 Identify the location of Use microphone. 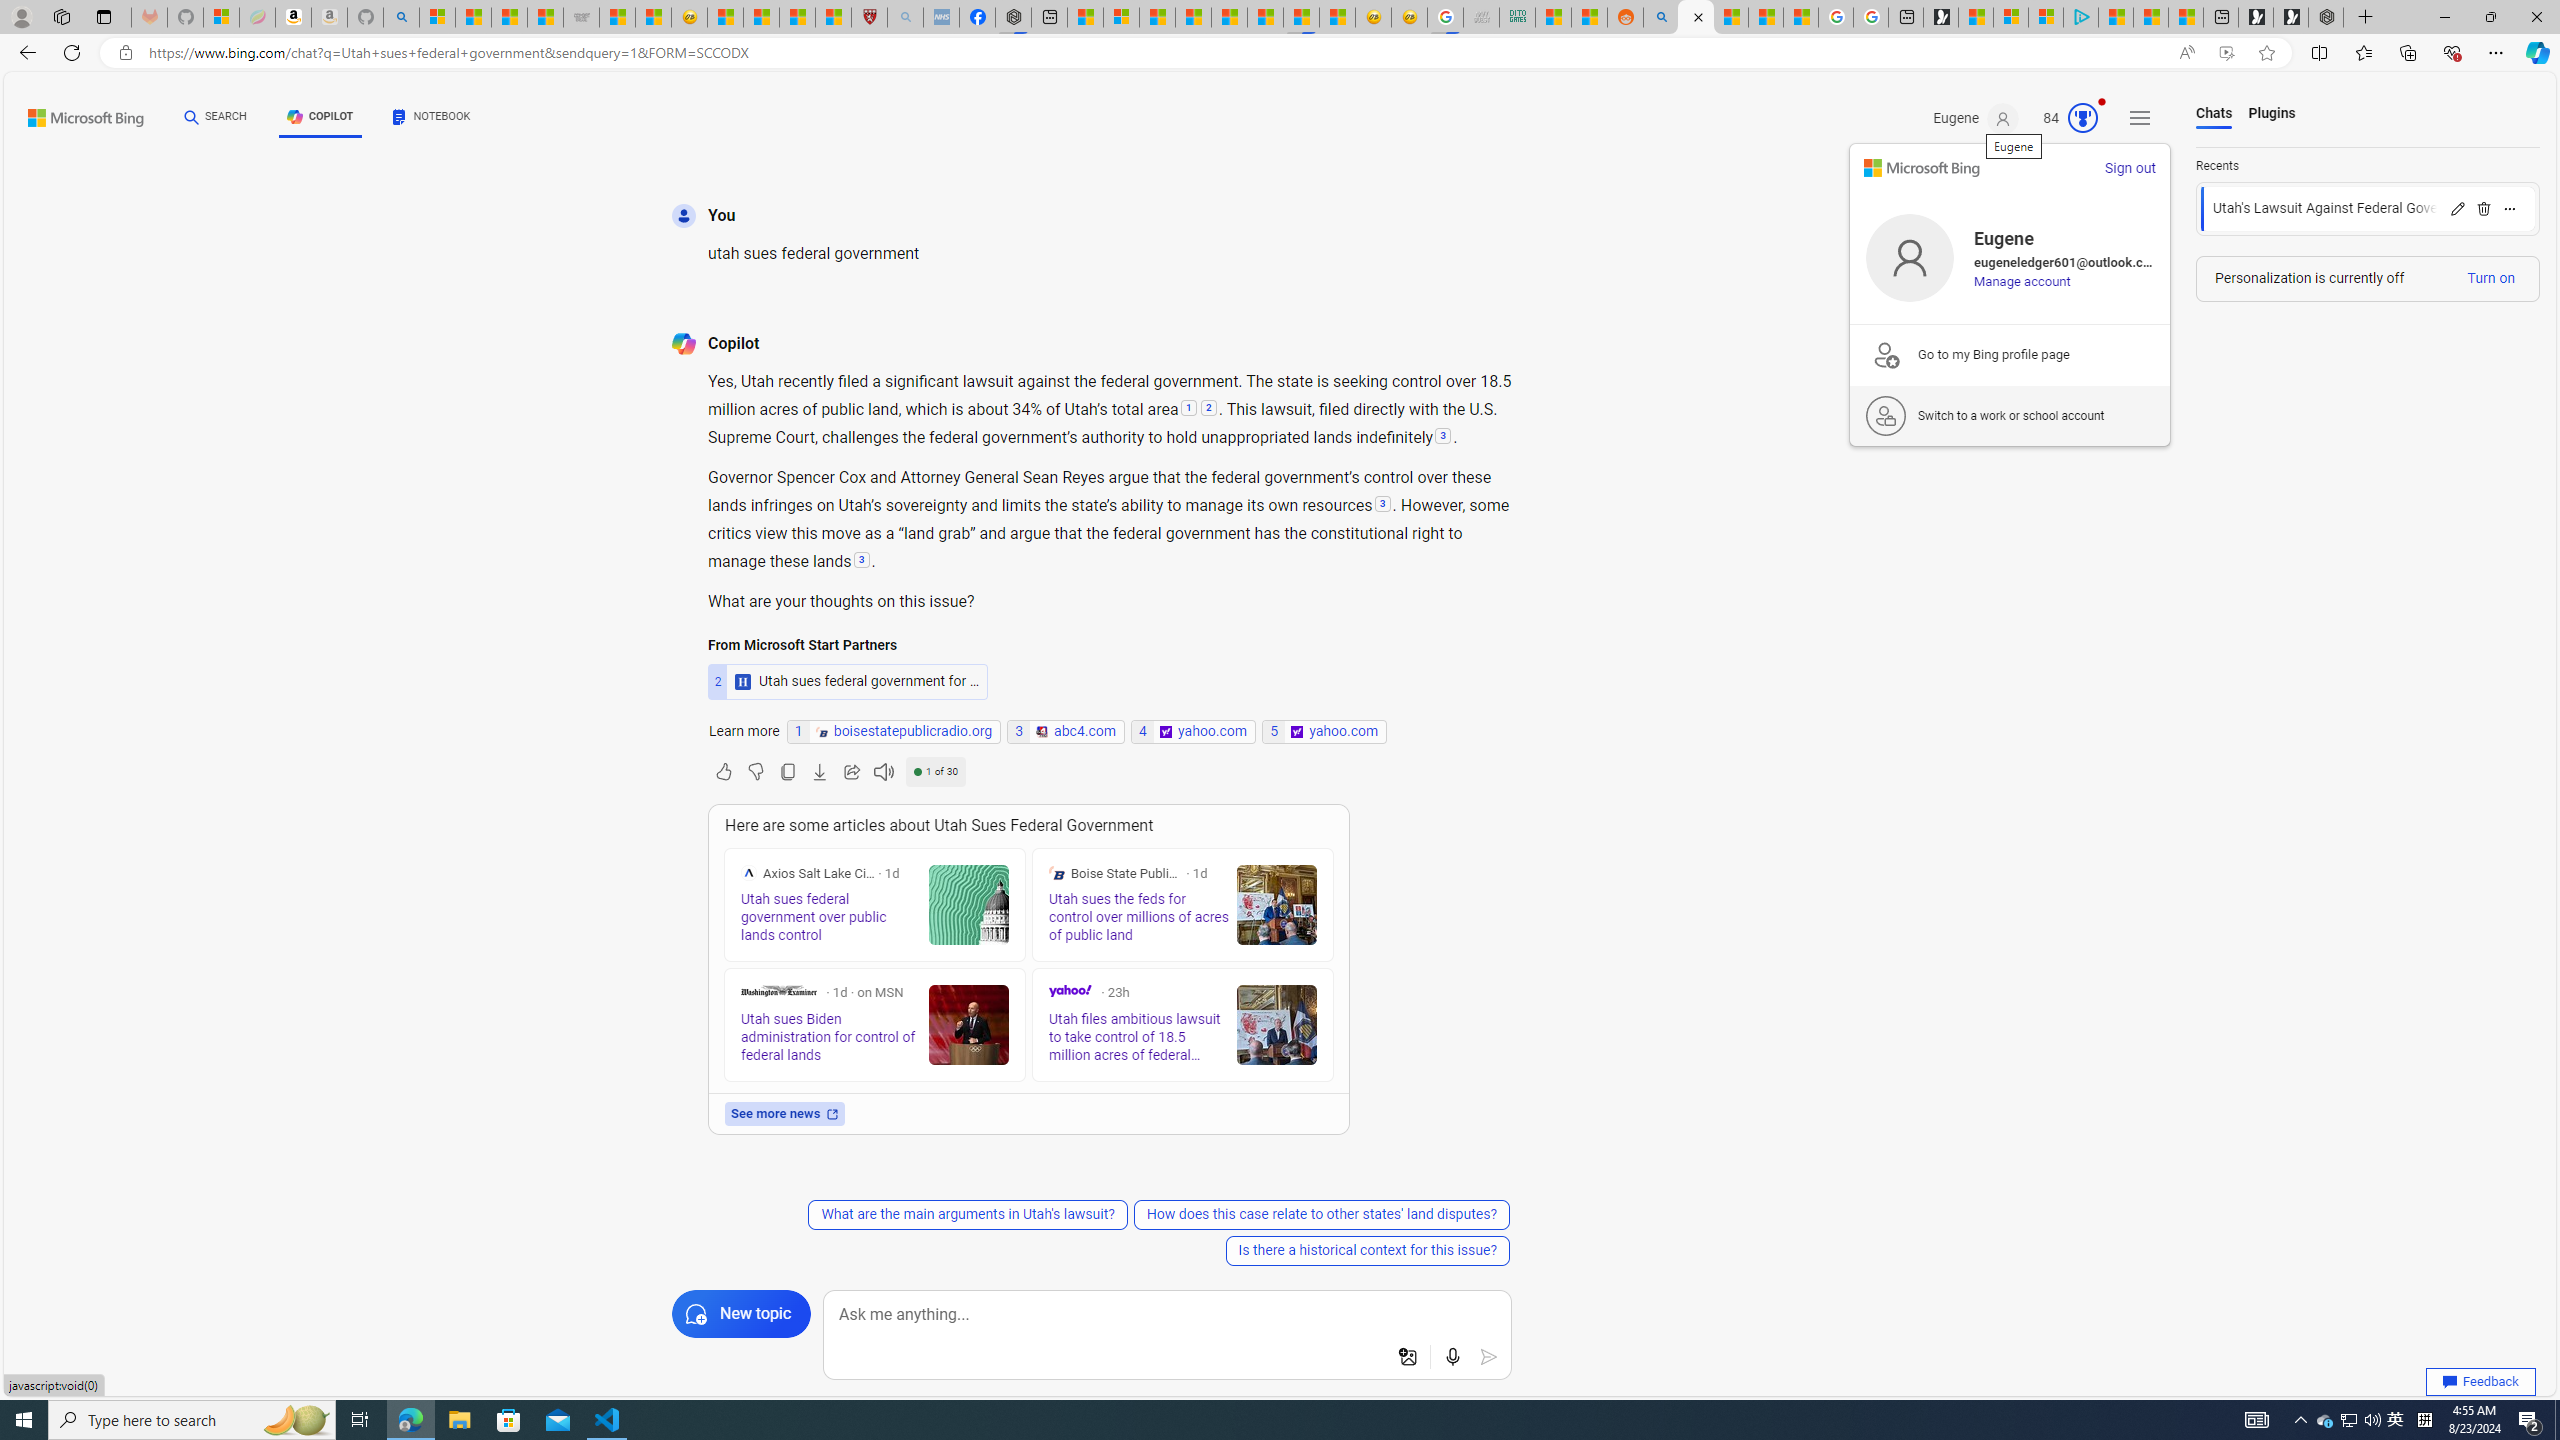
(1454, 1357).